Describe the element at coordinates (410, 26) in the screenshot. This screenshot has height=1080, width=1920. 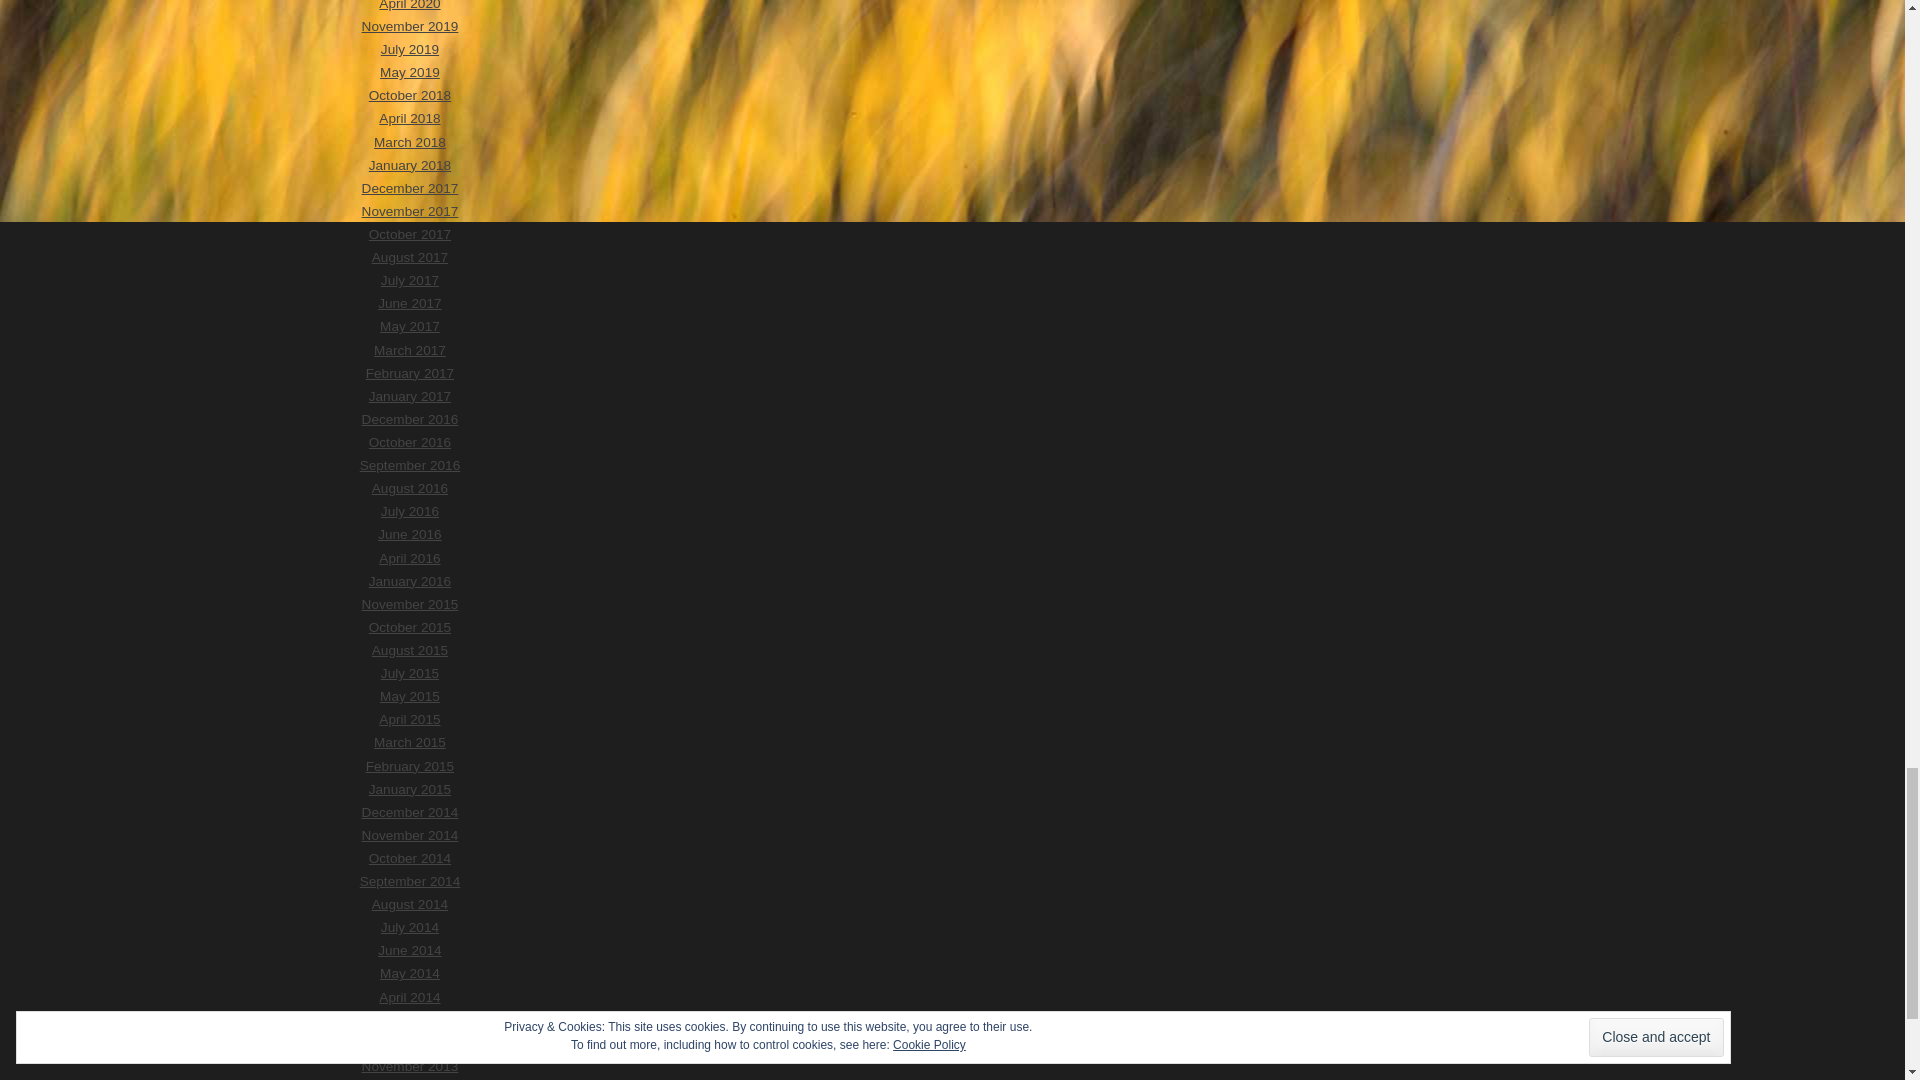
I see `November 2019` at that location.